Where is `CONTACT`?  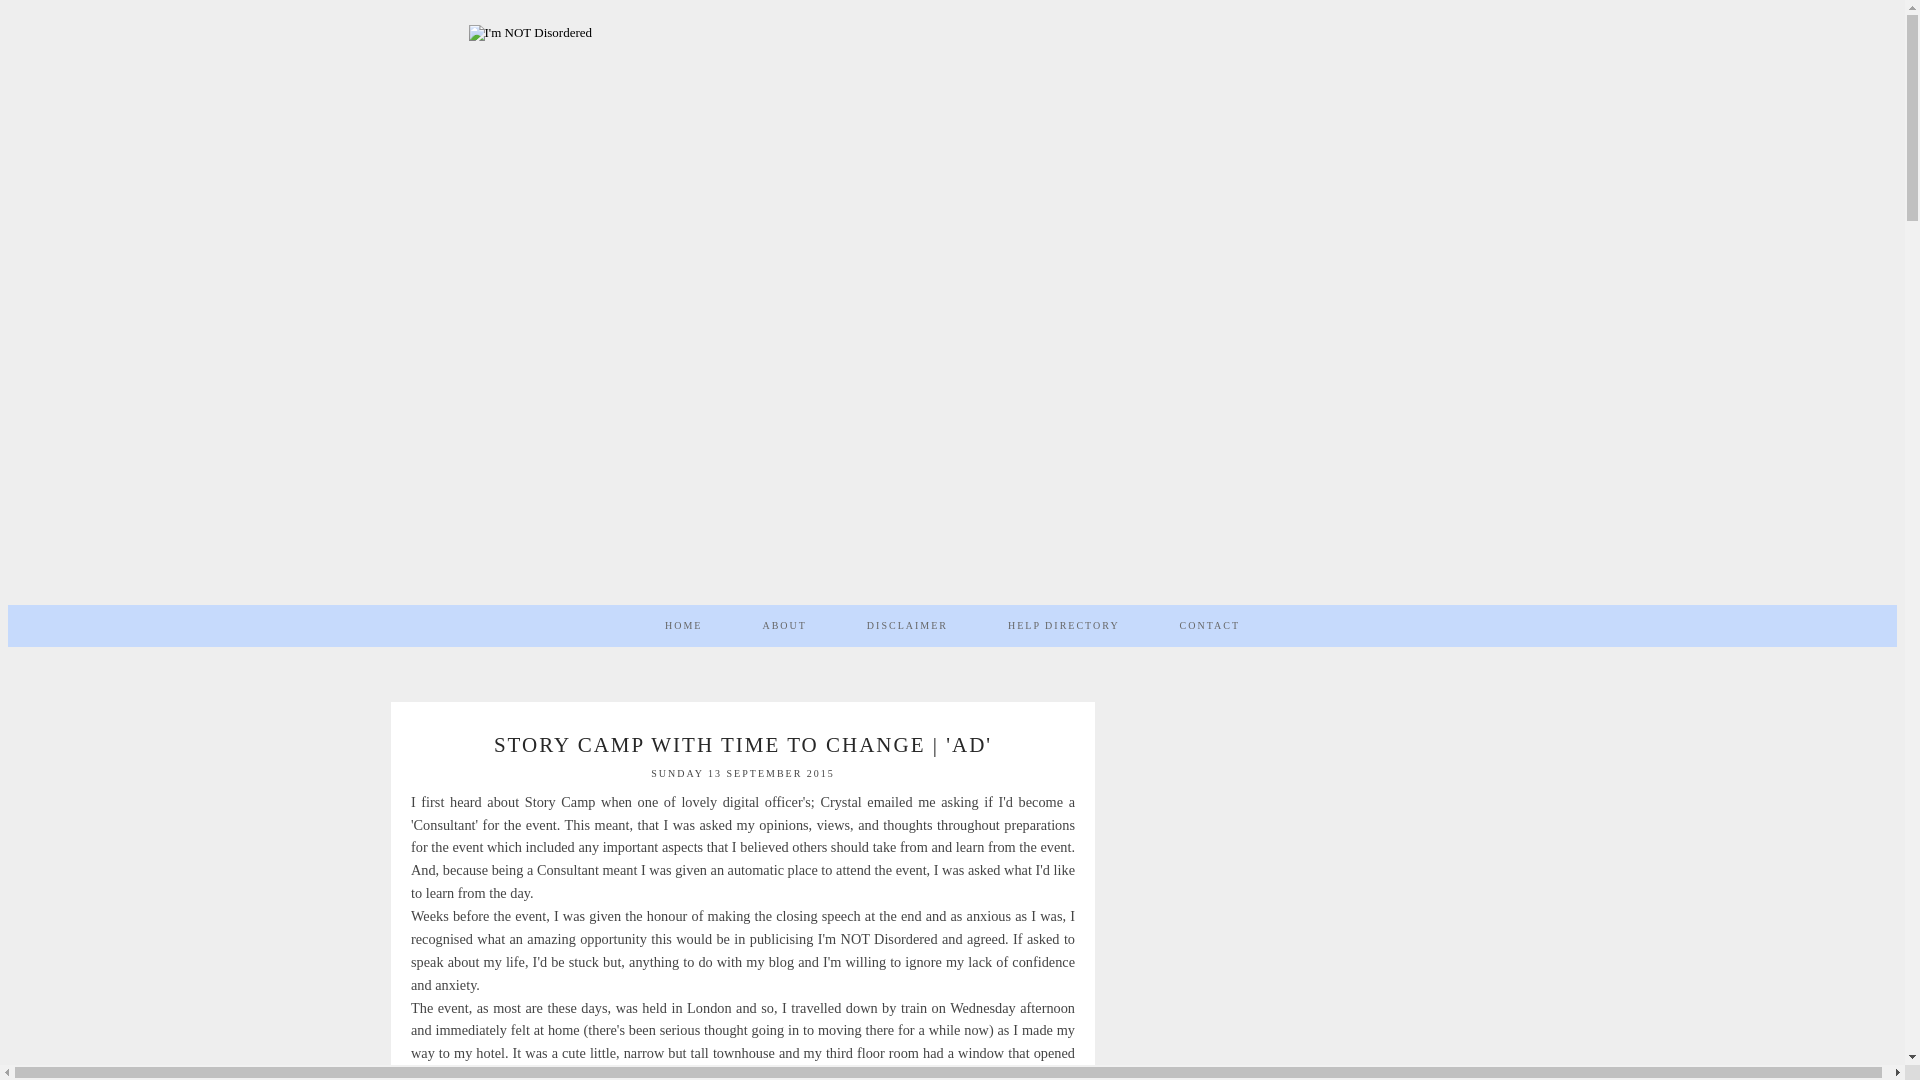 CONTACT is located at coordinates (1210, 625).